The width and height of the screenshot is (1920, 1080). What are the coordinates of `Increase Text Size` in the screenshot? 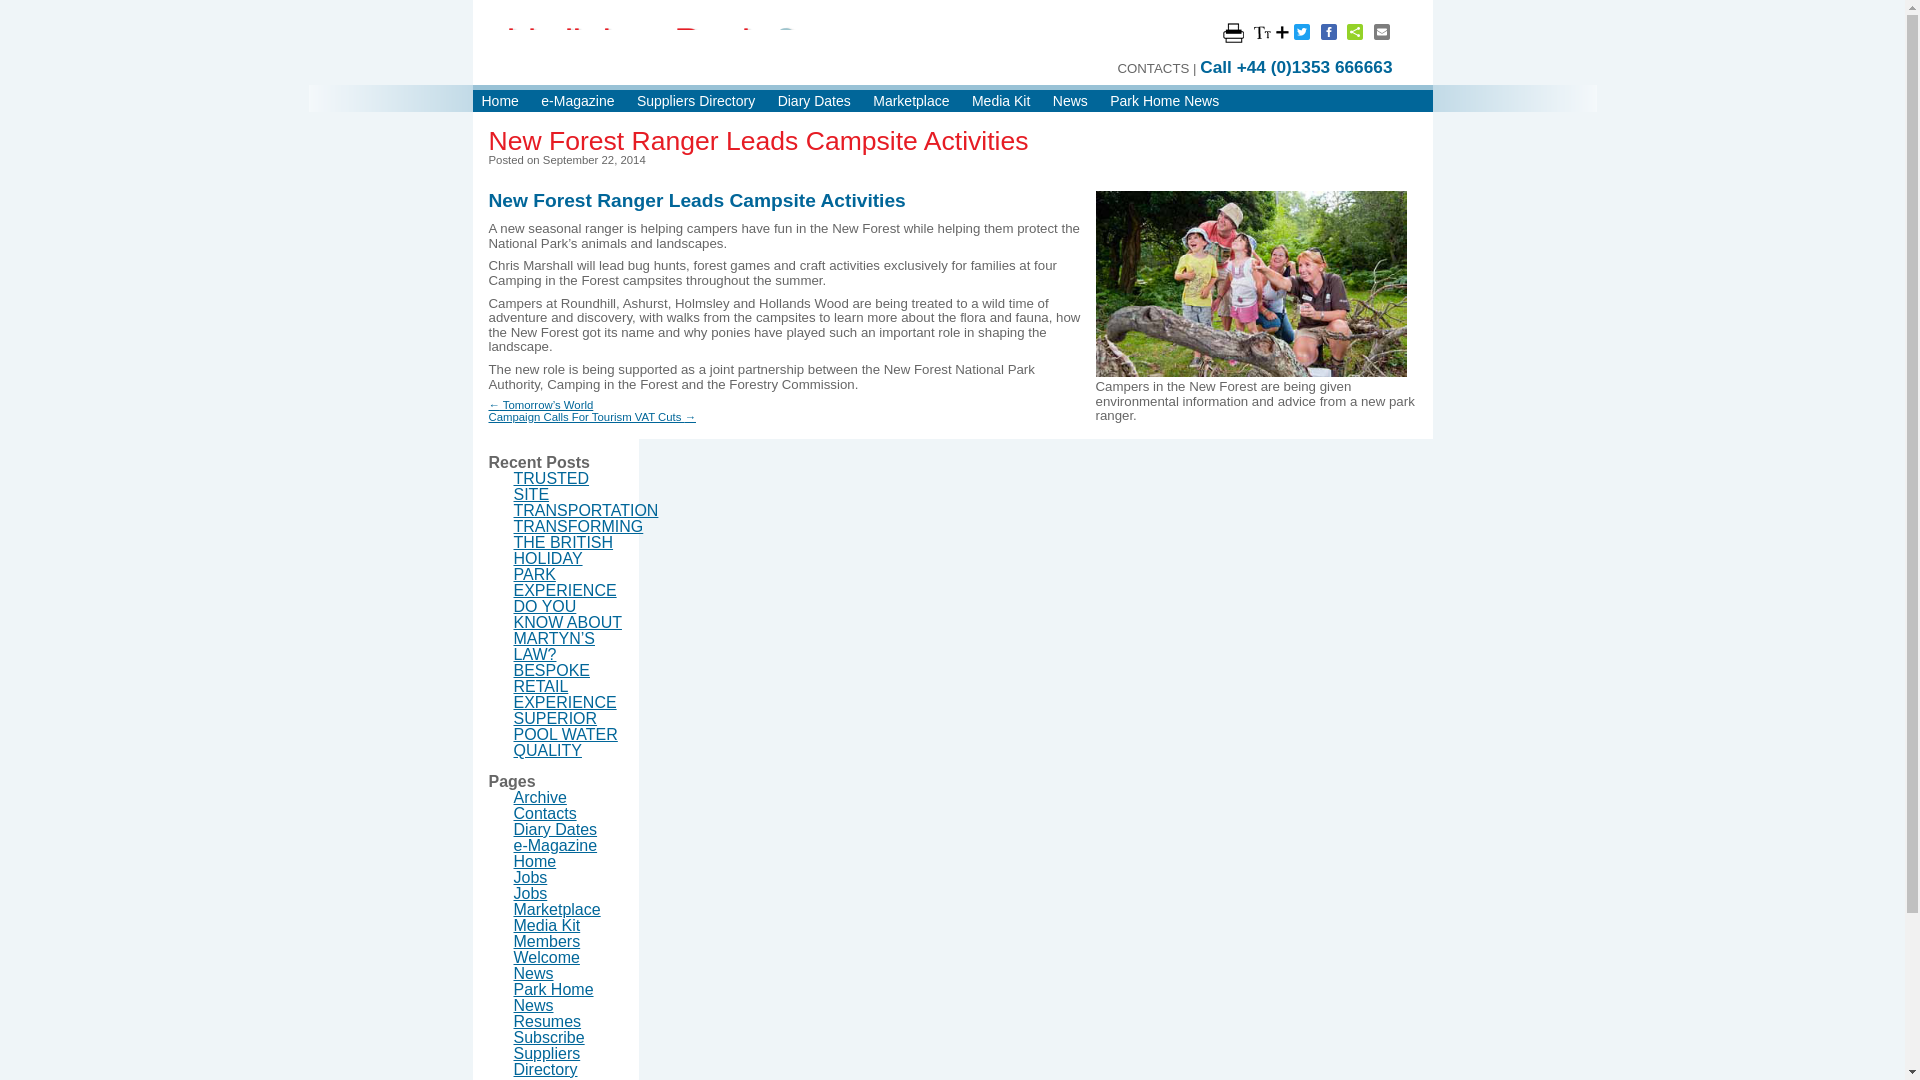 It's located at (1270, 32).